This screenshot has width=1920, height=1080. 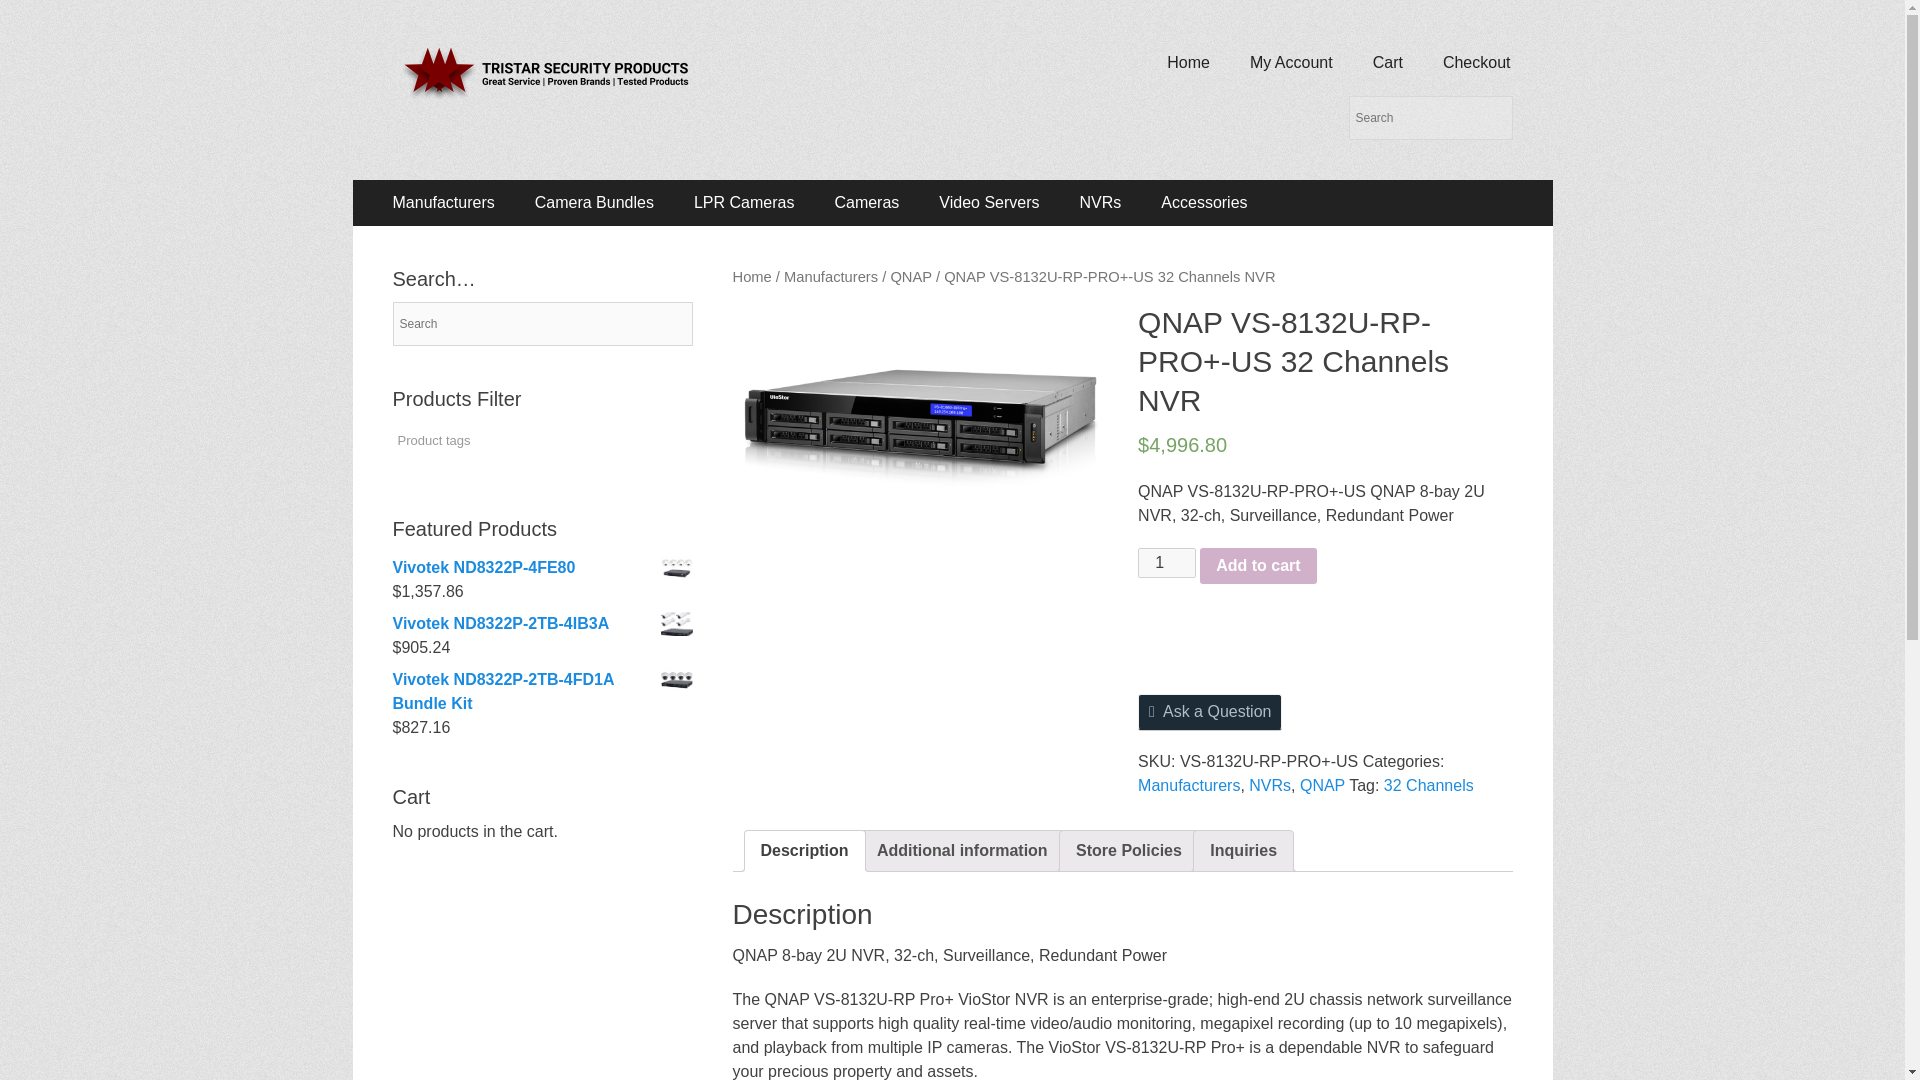 What do you see at coordinates (1167, 562) in the screenshot?
I see `1` at bounding box center [1167, 562].